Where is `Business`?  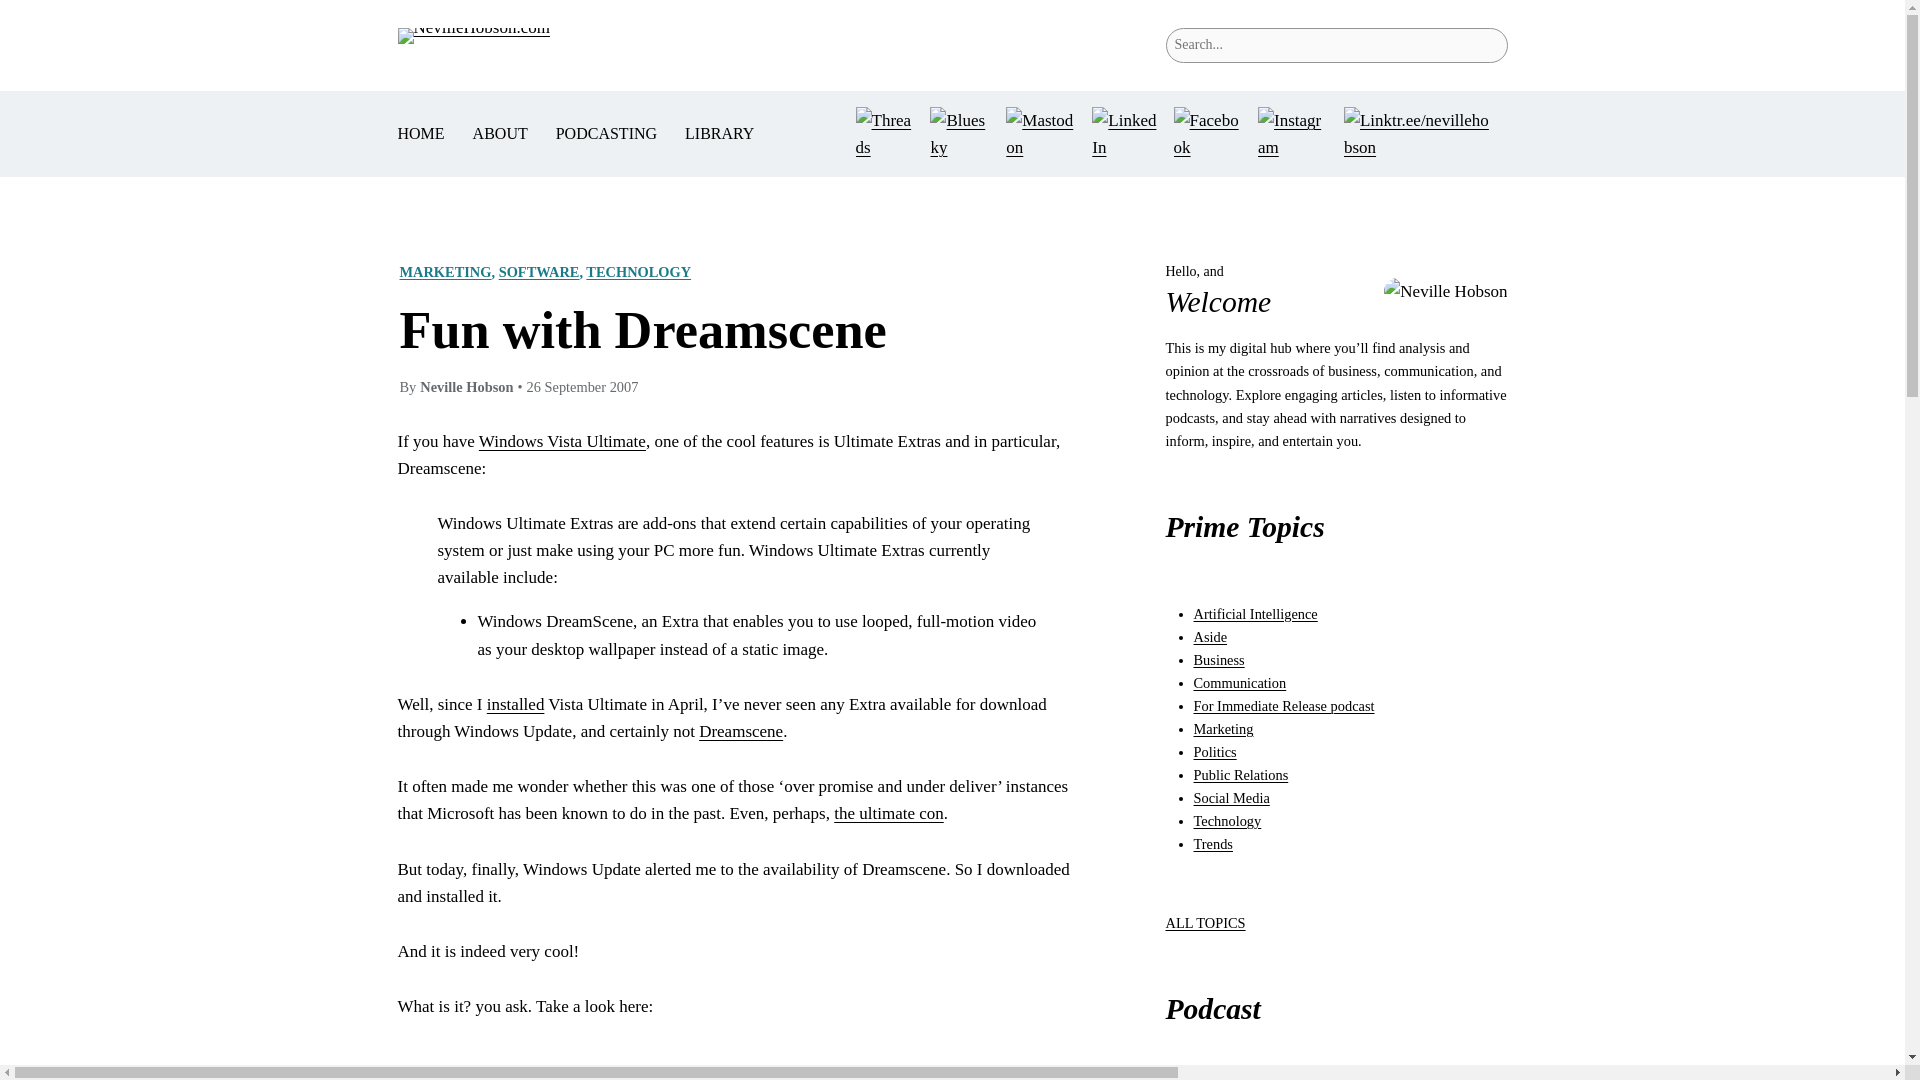
Business is located at coordinates (1219, 660).